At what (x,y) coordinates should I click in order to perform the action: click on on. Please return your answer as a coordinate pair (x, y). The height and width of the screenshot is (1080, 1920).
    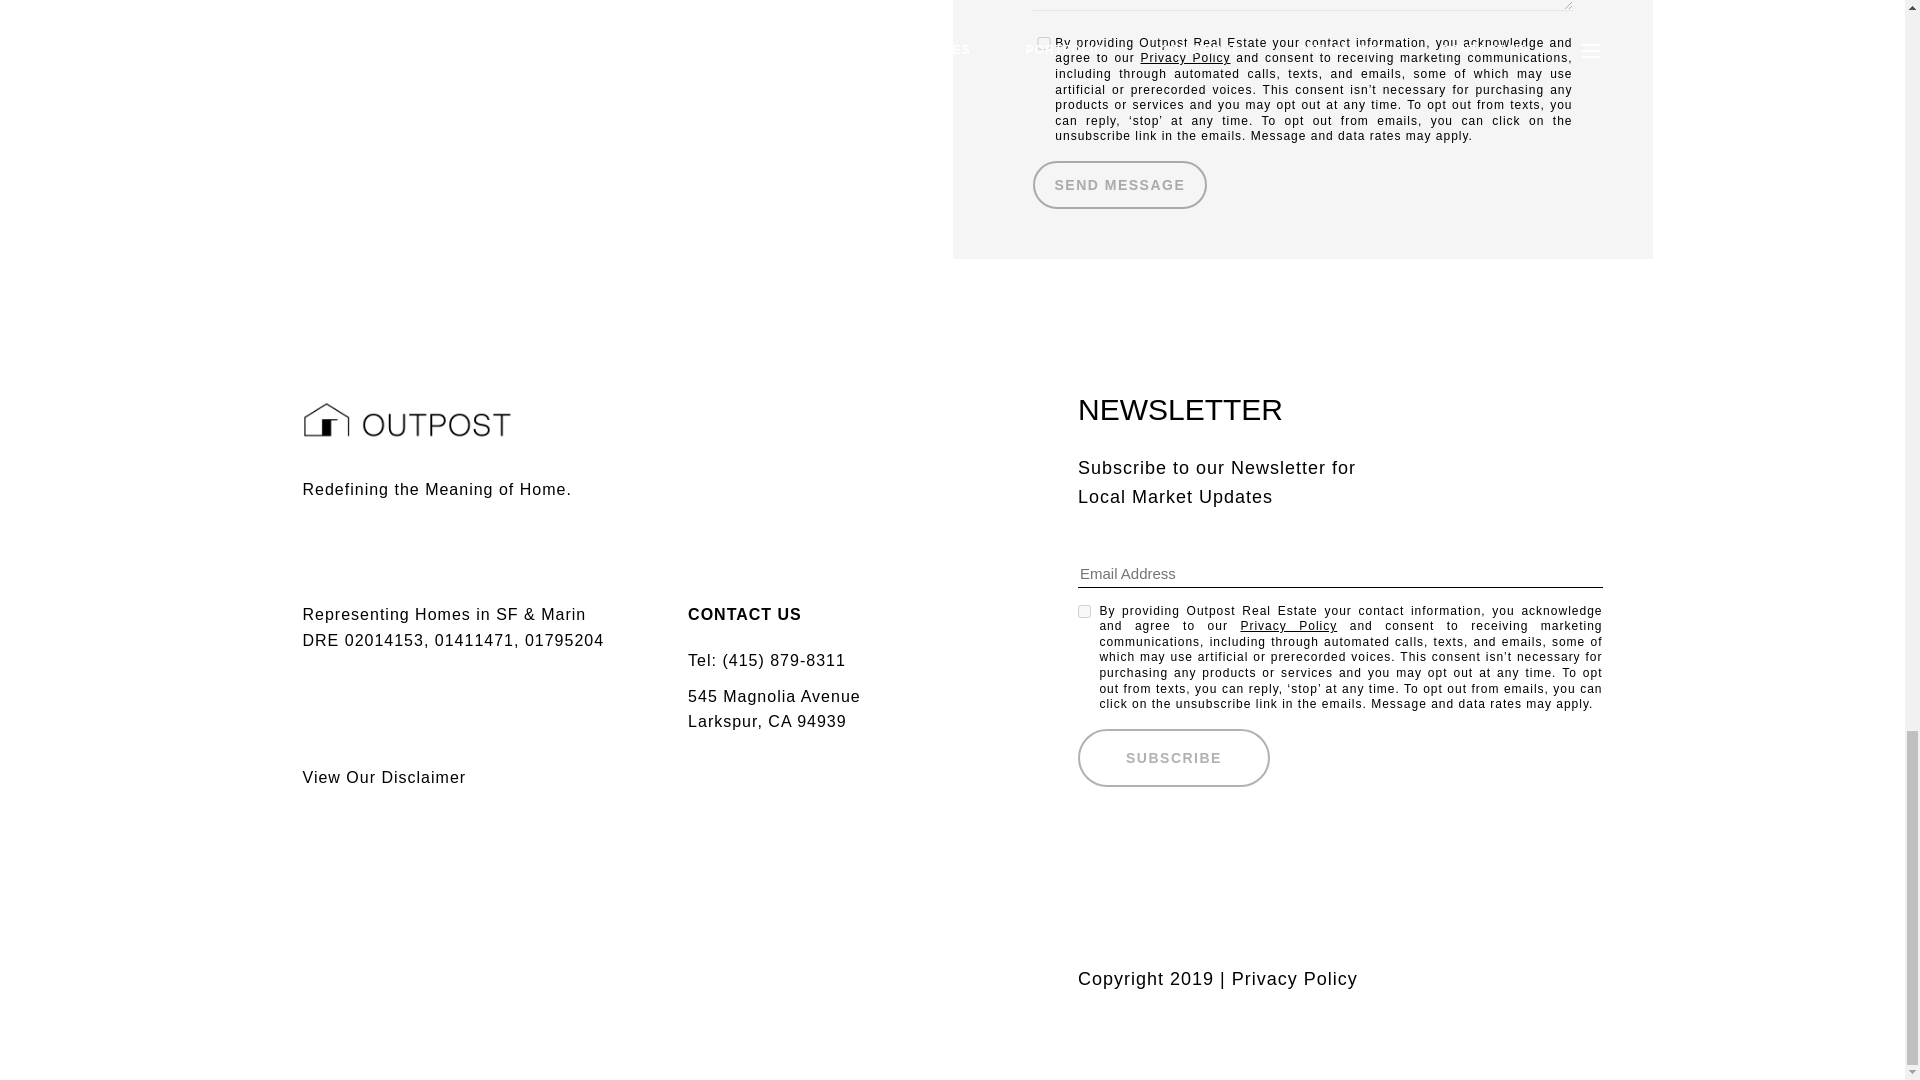
    Looking at the image, I should click on (1043, 42).